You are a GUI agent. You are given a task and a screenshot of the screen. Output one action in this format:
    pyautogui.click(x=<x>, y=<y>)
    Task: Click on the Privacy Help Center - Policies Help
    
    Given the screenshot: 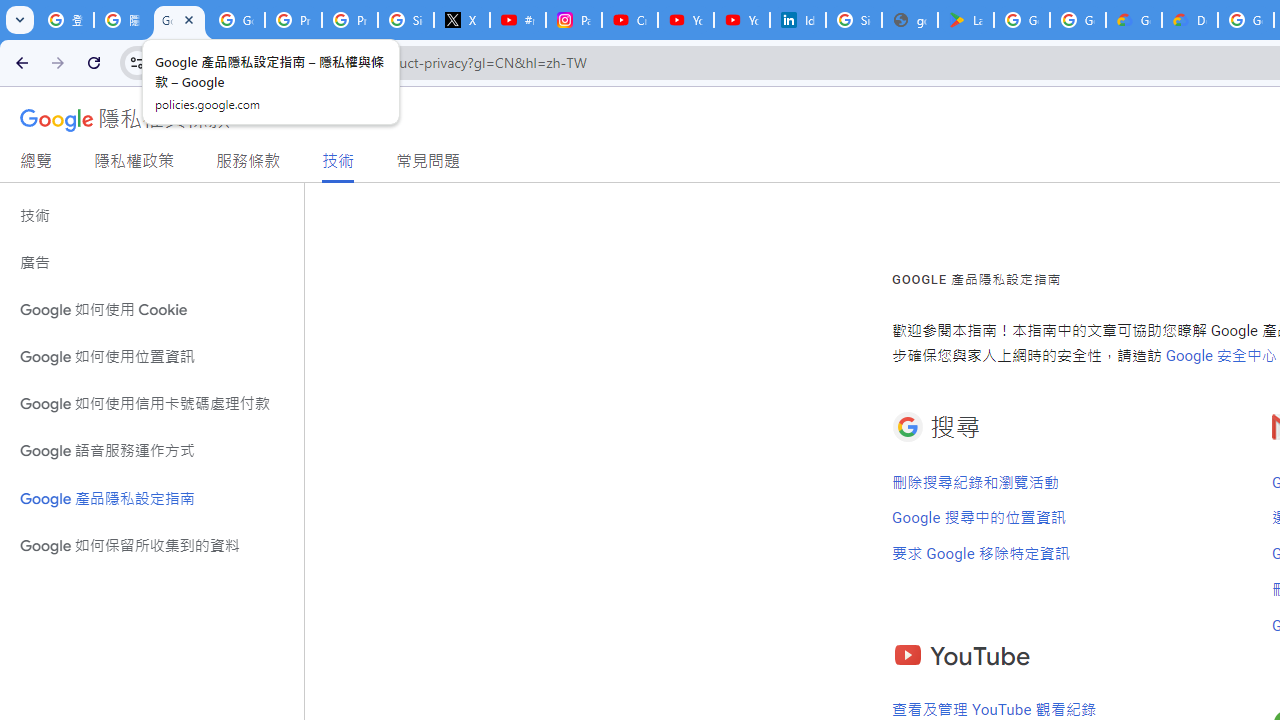 What is the action you would take?
    pyautogui.click(x=350, y=20)
    